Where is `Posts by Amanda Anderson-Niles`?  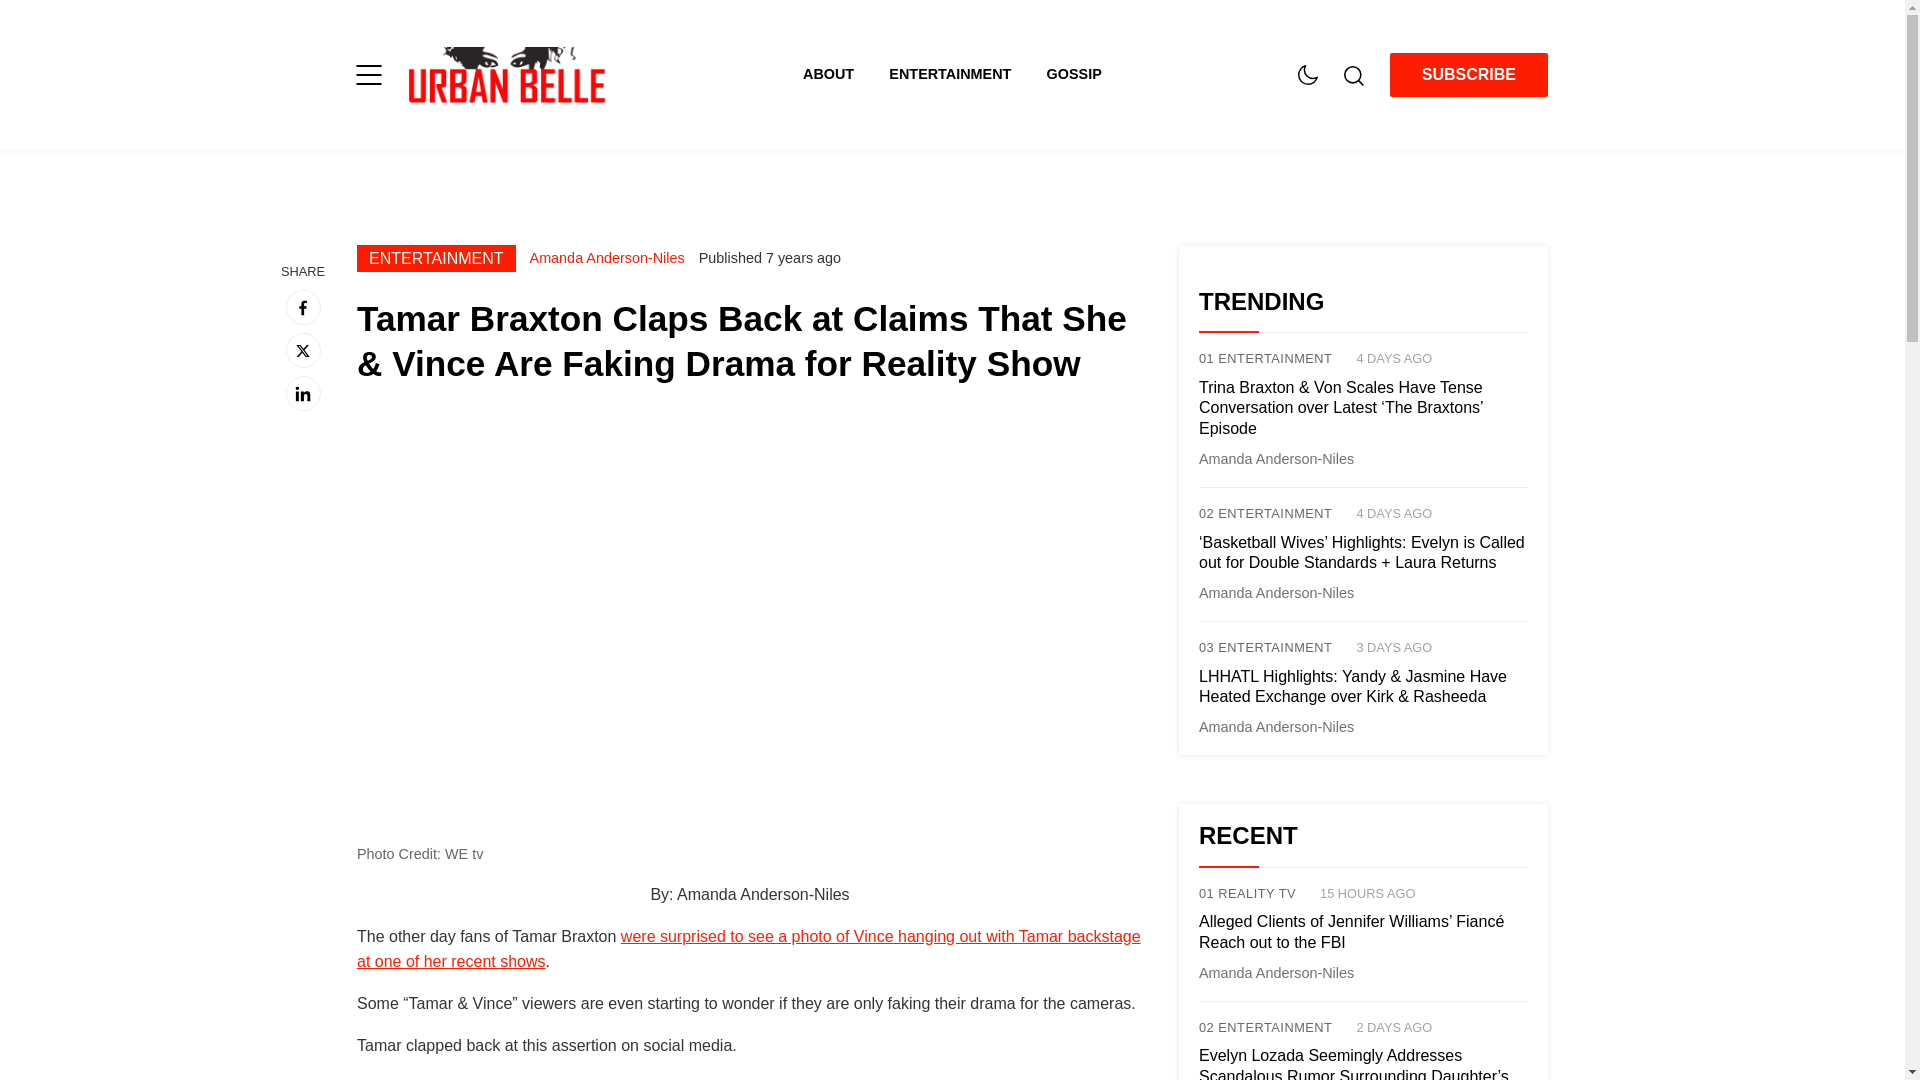 Posts by Amanda Anderson-Niles is located at coordinates (1276, 727).